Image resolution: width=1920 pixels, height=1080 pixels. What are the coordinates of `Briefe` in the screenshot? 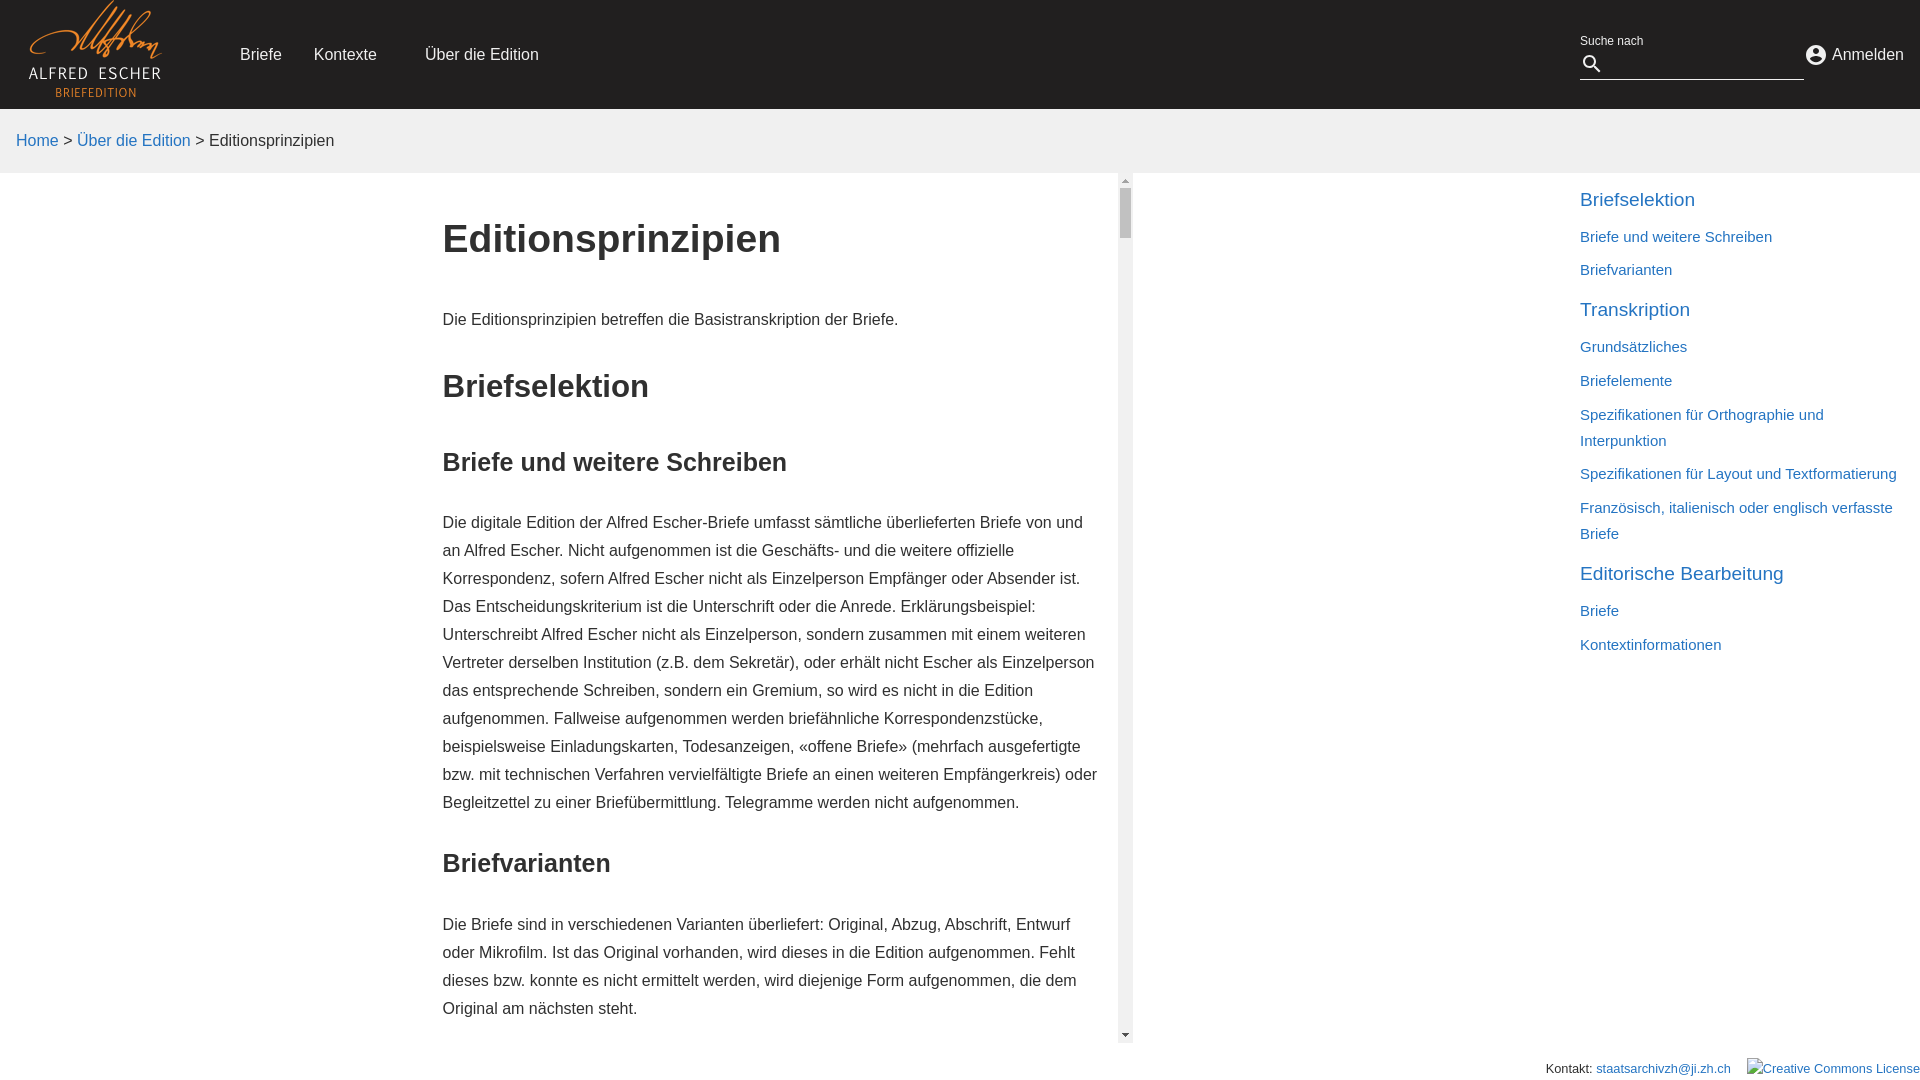 It's located at (1740, 610).